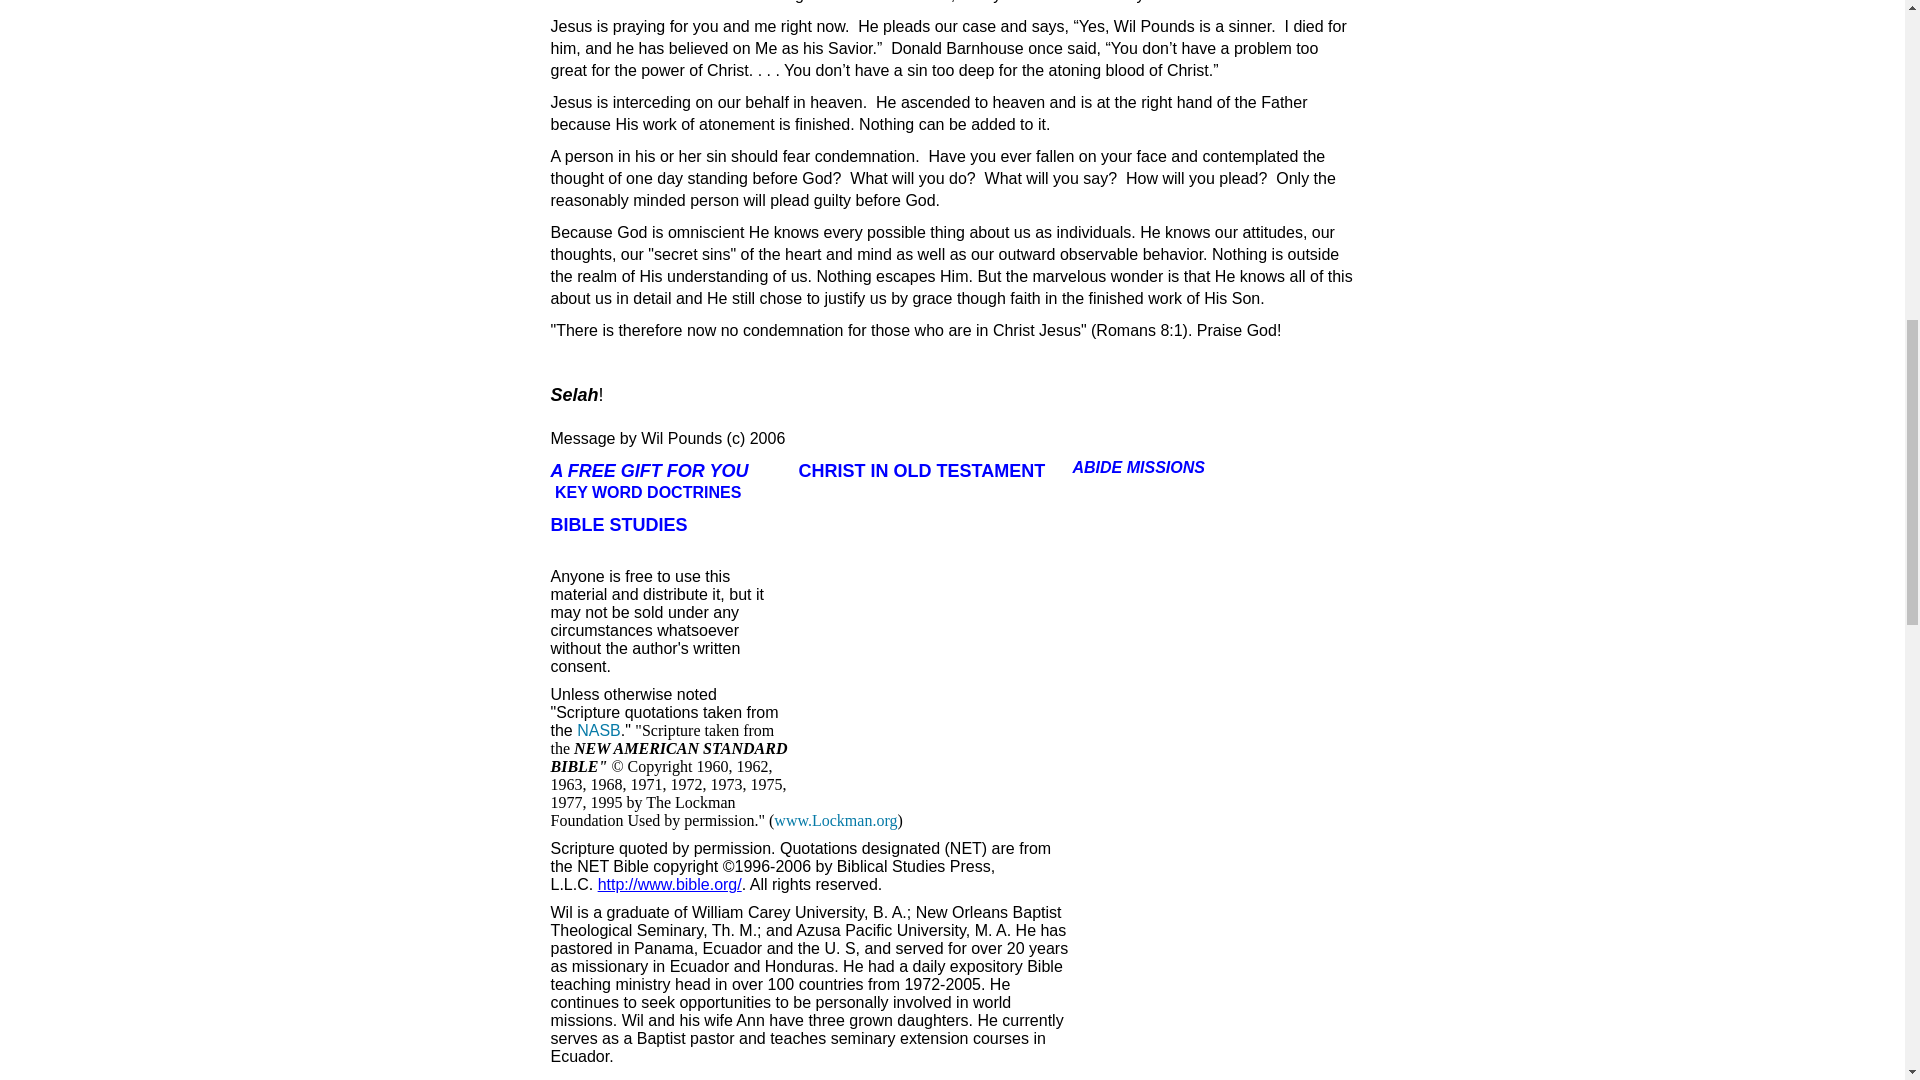 The height and width of the screenshot is (1080, 1920). What do you see at coordinates (922, 470) in the screenshot?
I see `CHRIST IN OLD TESTAMENT` at bounding box center [922, 470].